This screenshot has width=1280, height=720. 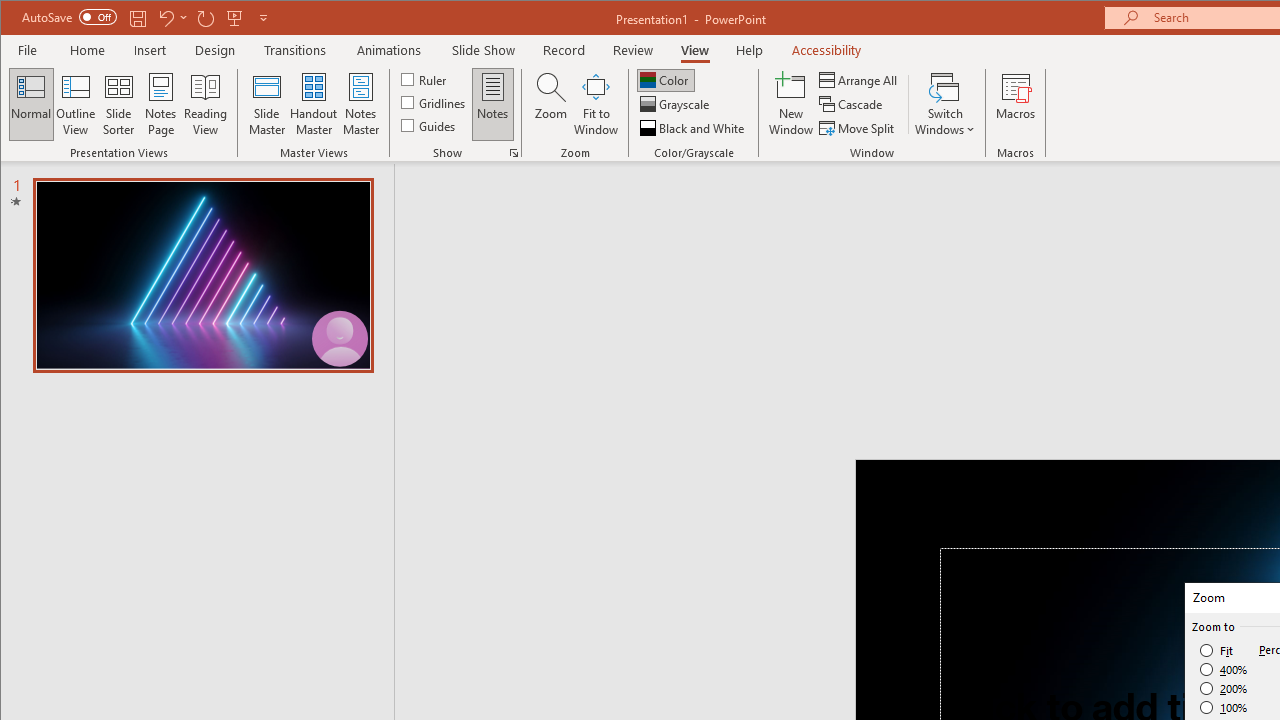 I want to click on 200%, so click(x=1224, y=688).